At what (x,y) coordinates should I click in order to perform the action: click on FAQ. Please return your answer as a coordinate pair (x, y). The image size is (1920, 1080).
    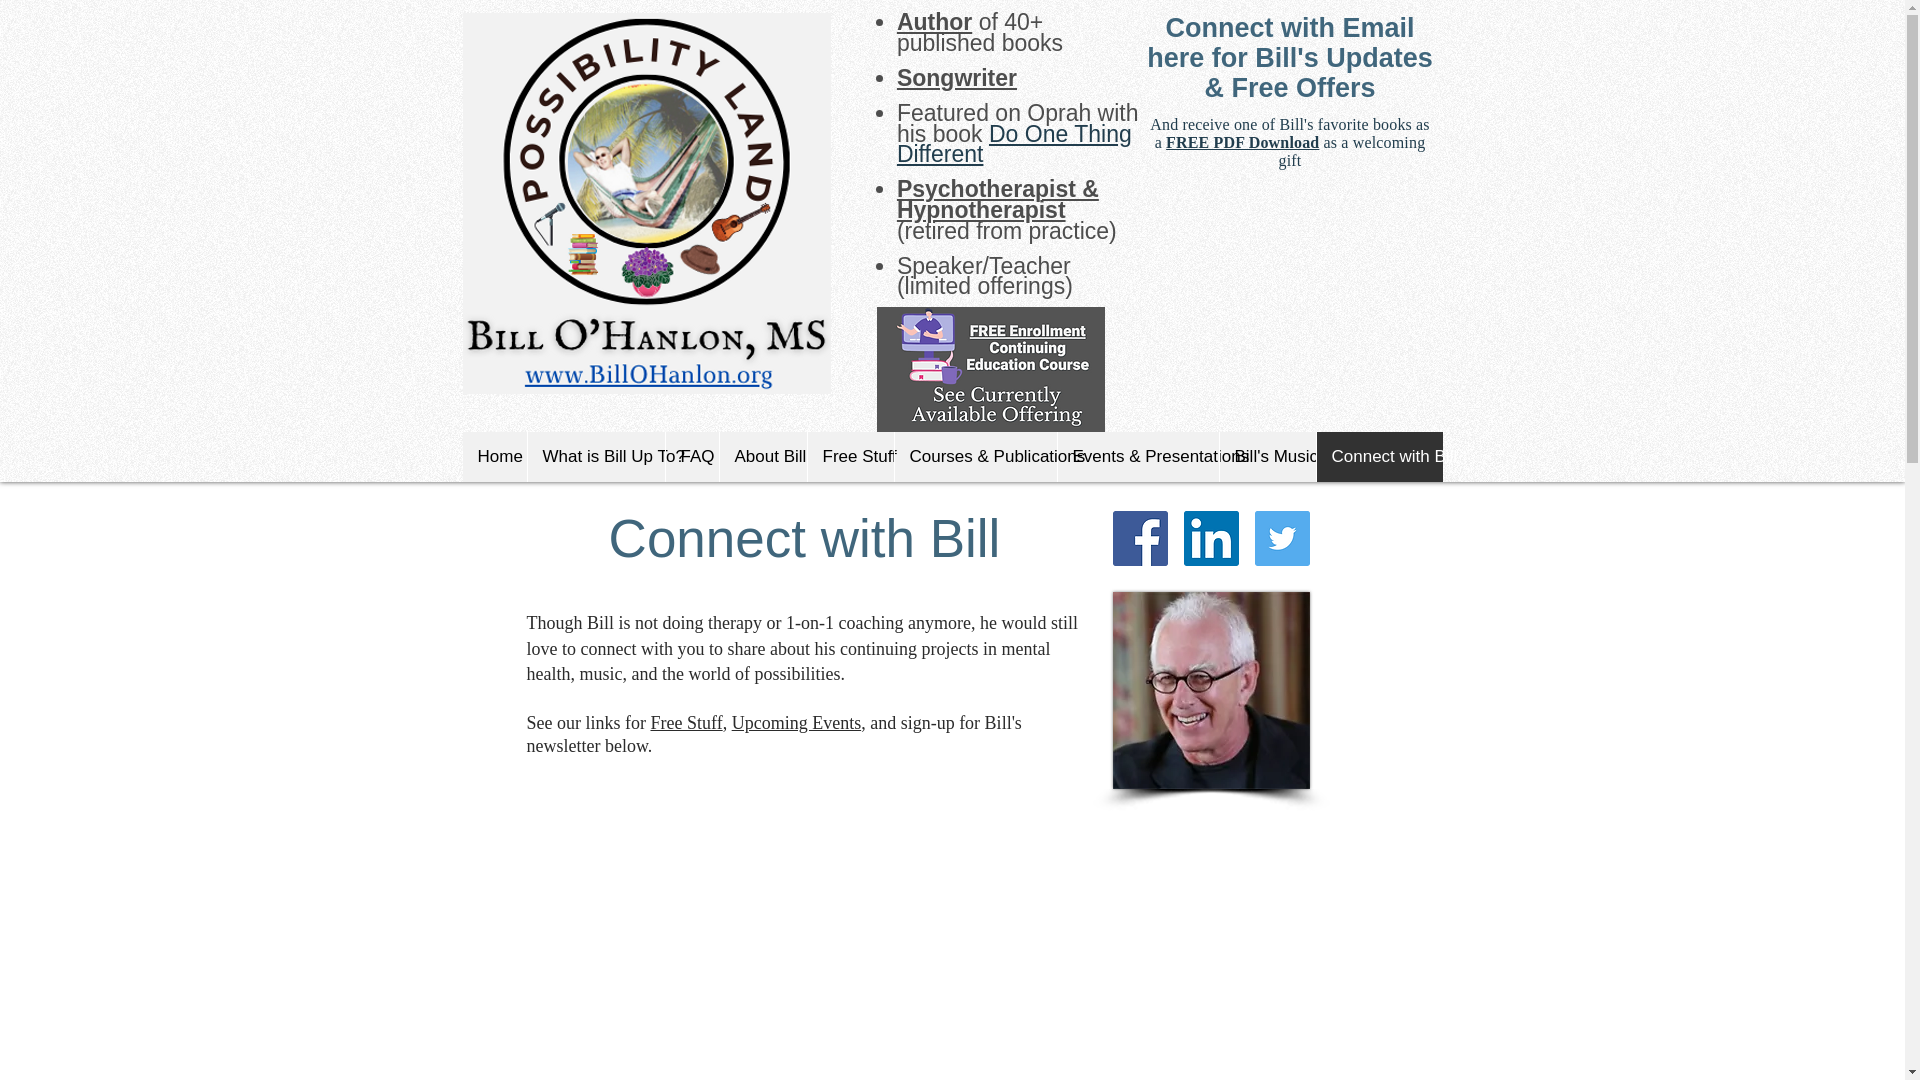
    Looking at the image, I should click on (691, 456).